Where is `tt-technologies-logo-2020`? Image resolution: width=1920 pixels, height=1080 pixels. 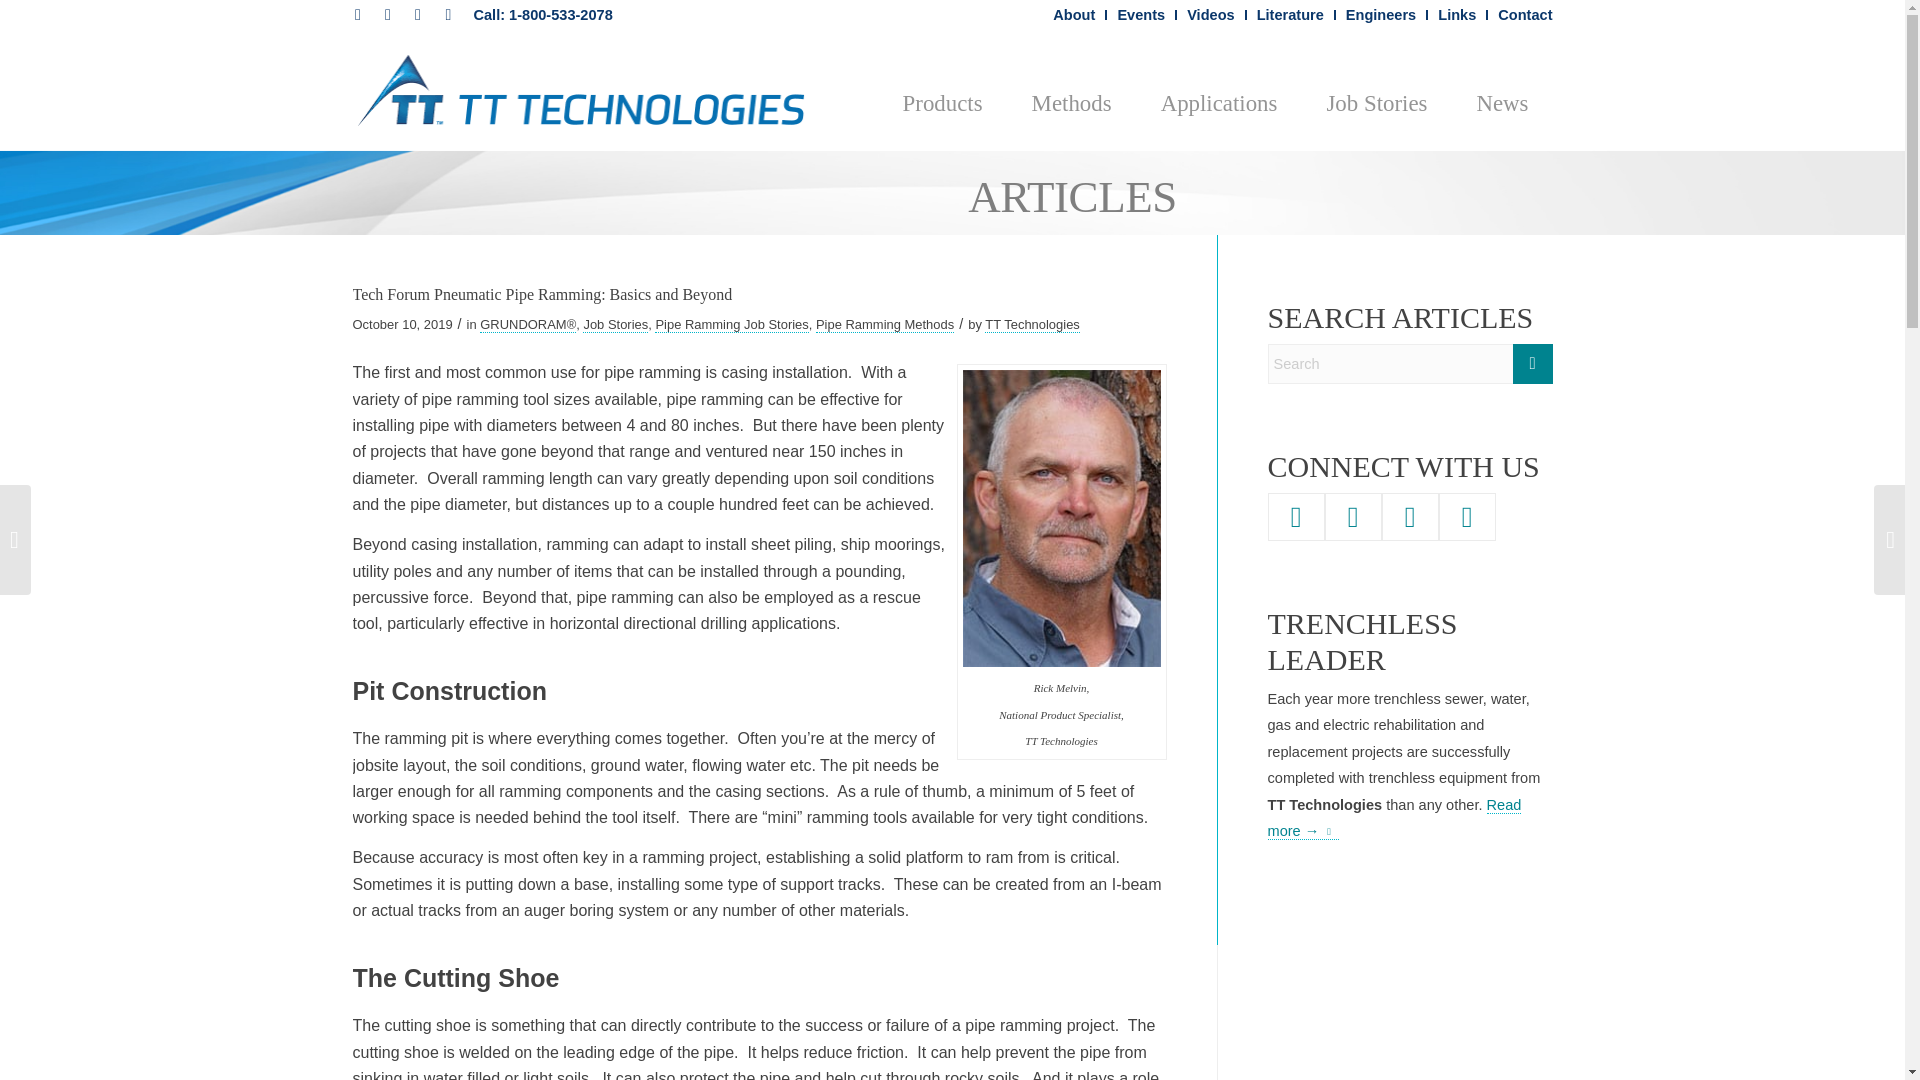
tt-technologies-logo-2020 is located at coordinates (580, 91).